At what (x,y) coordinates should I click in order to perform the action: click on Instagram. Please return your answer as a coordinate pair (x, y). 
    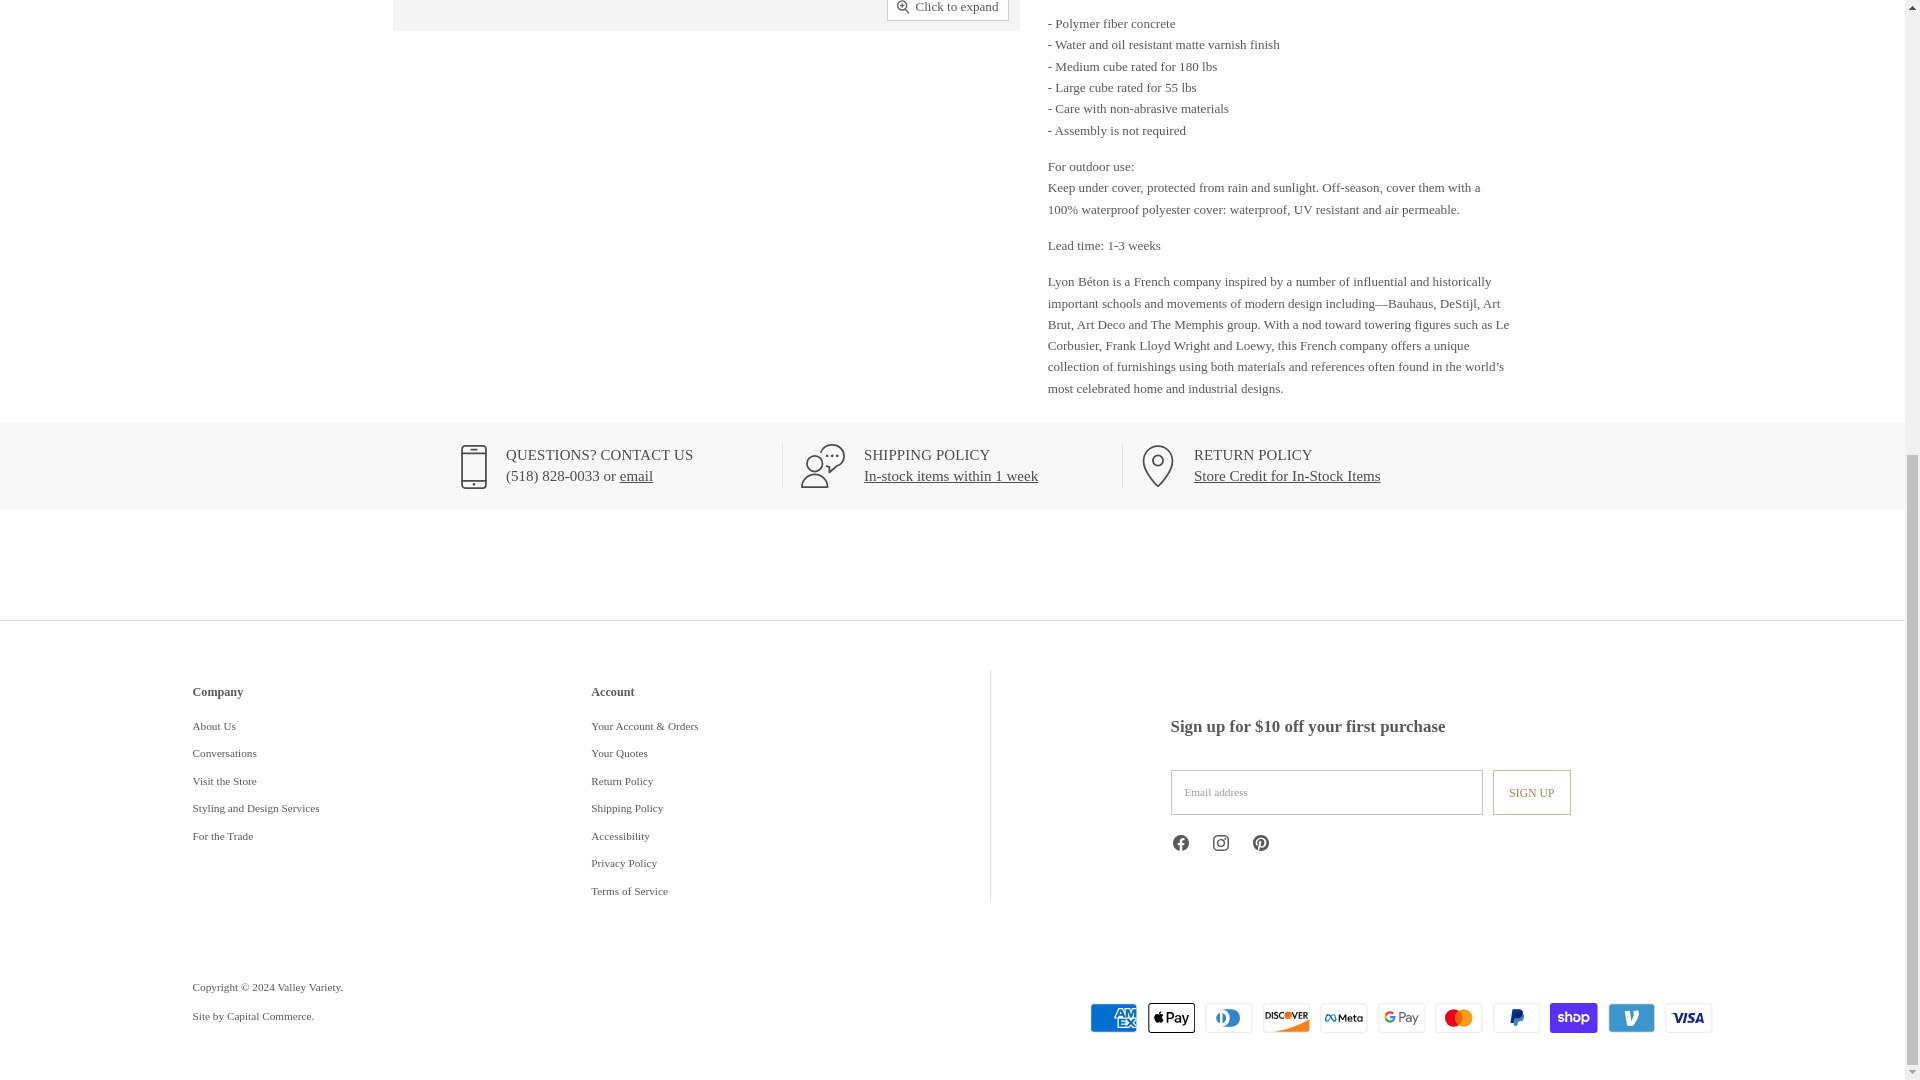
    Looking at the image, I should click on (1224, 847).